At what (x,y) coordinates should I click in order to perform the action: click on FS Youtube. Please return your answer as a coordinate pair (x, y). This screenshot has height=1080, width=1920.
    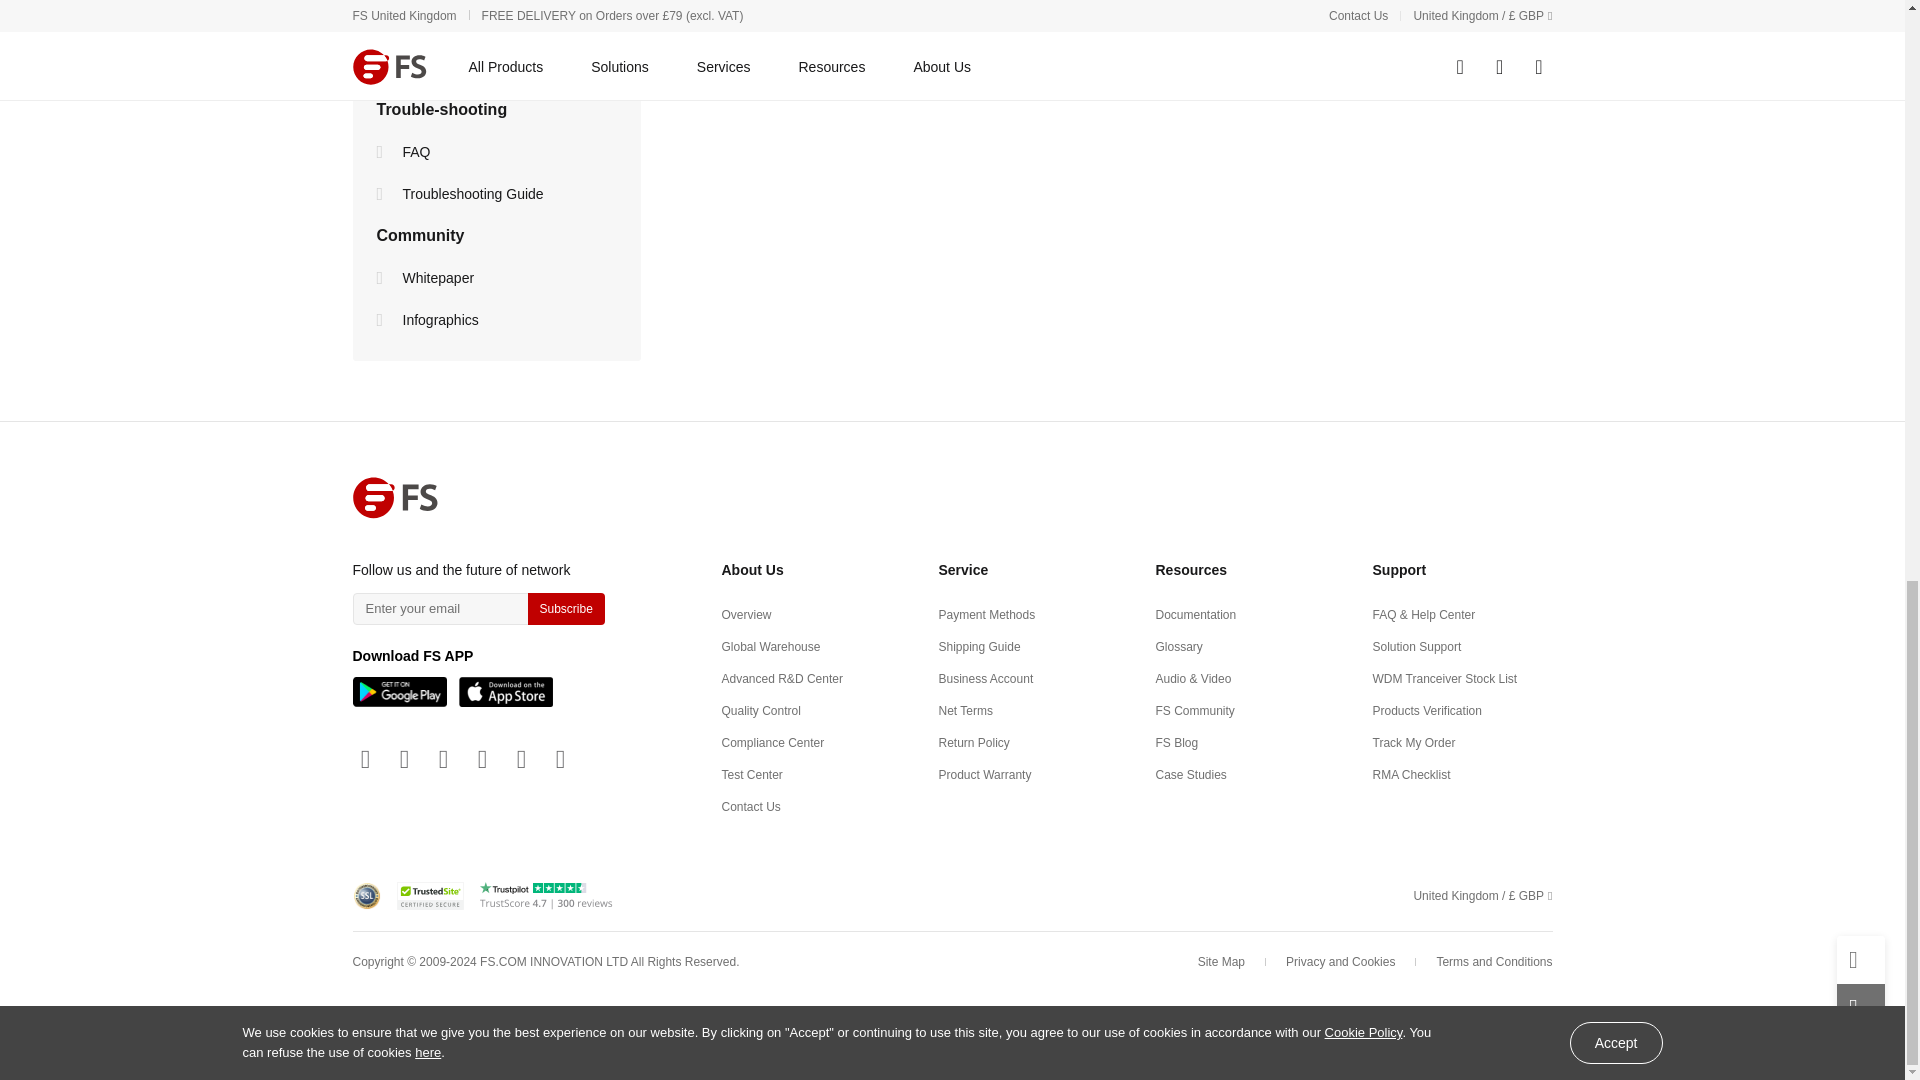
    Looking at the image, I should click on (404, 760).